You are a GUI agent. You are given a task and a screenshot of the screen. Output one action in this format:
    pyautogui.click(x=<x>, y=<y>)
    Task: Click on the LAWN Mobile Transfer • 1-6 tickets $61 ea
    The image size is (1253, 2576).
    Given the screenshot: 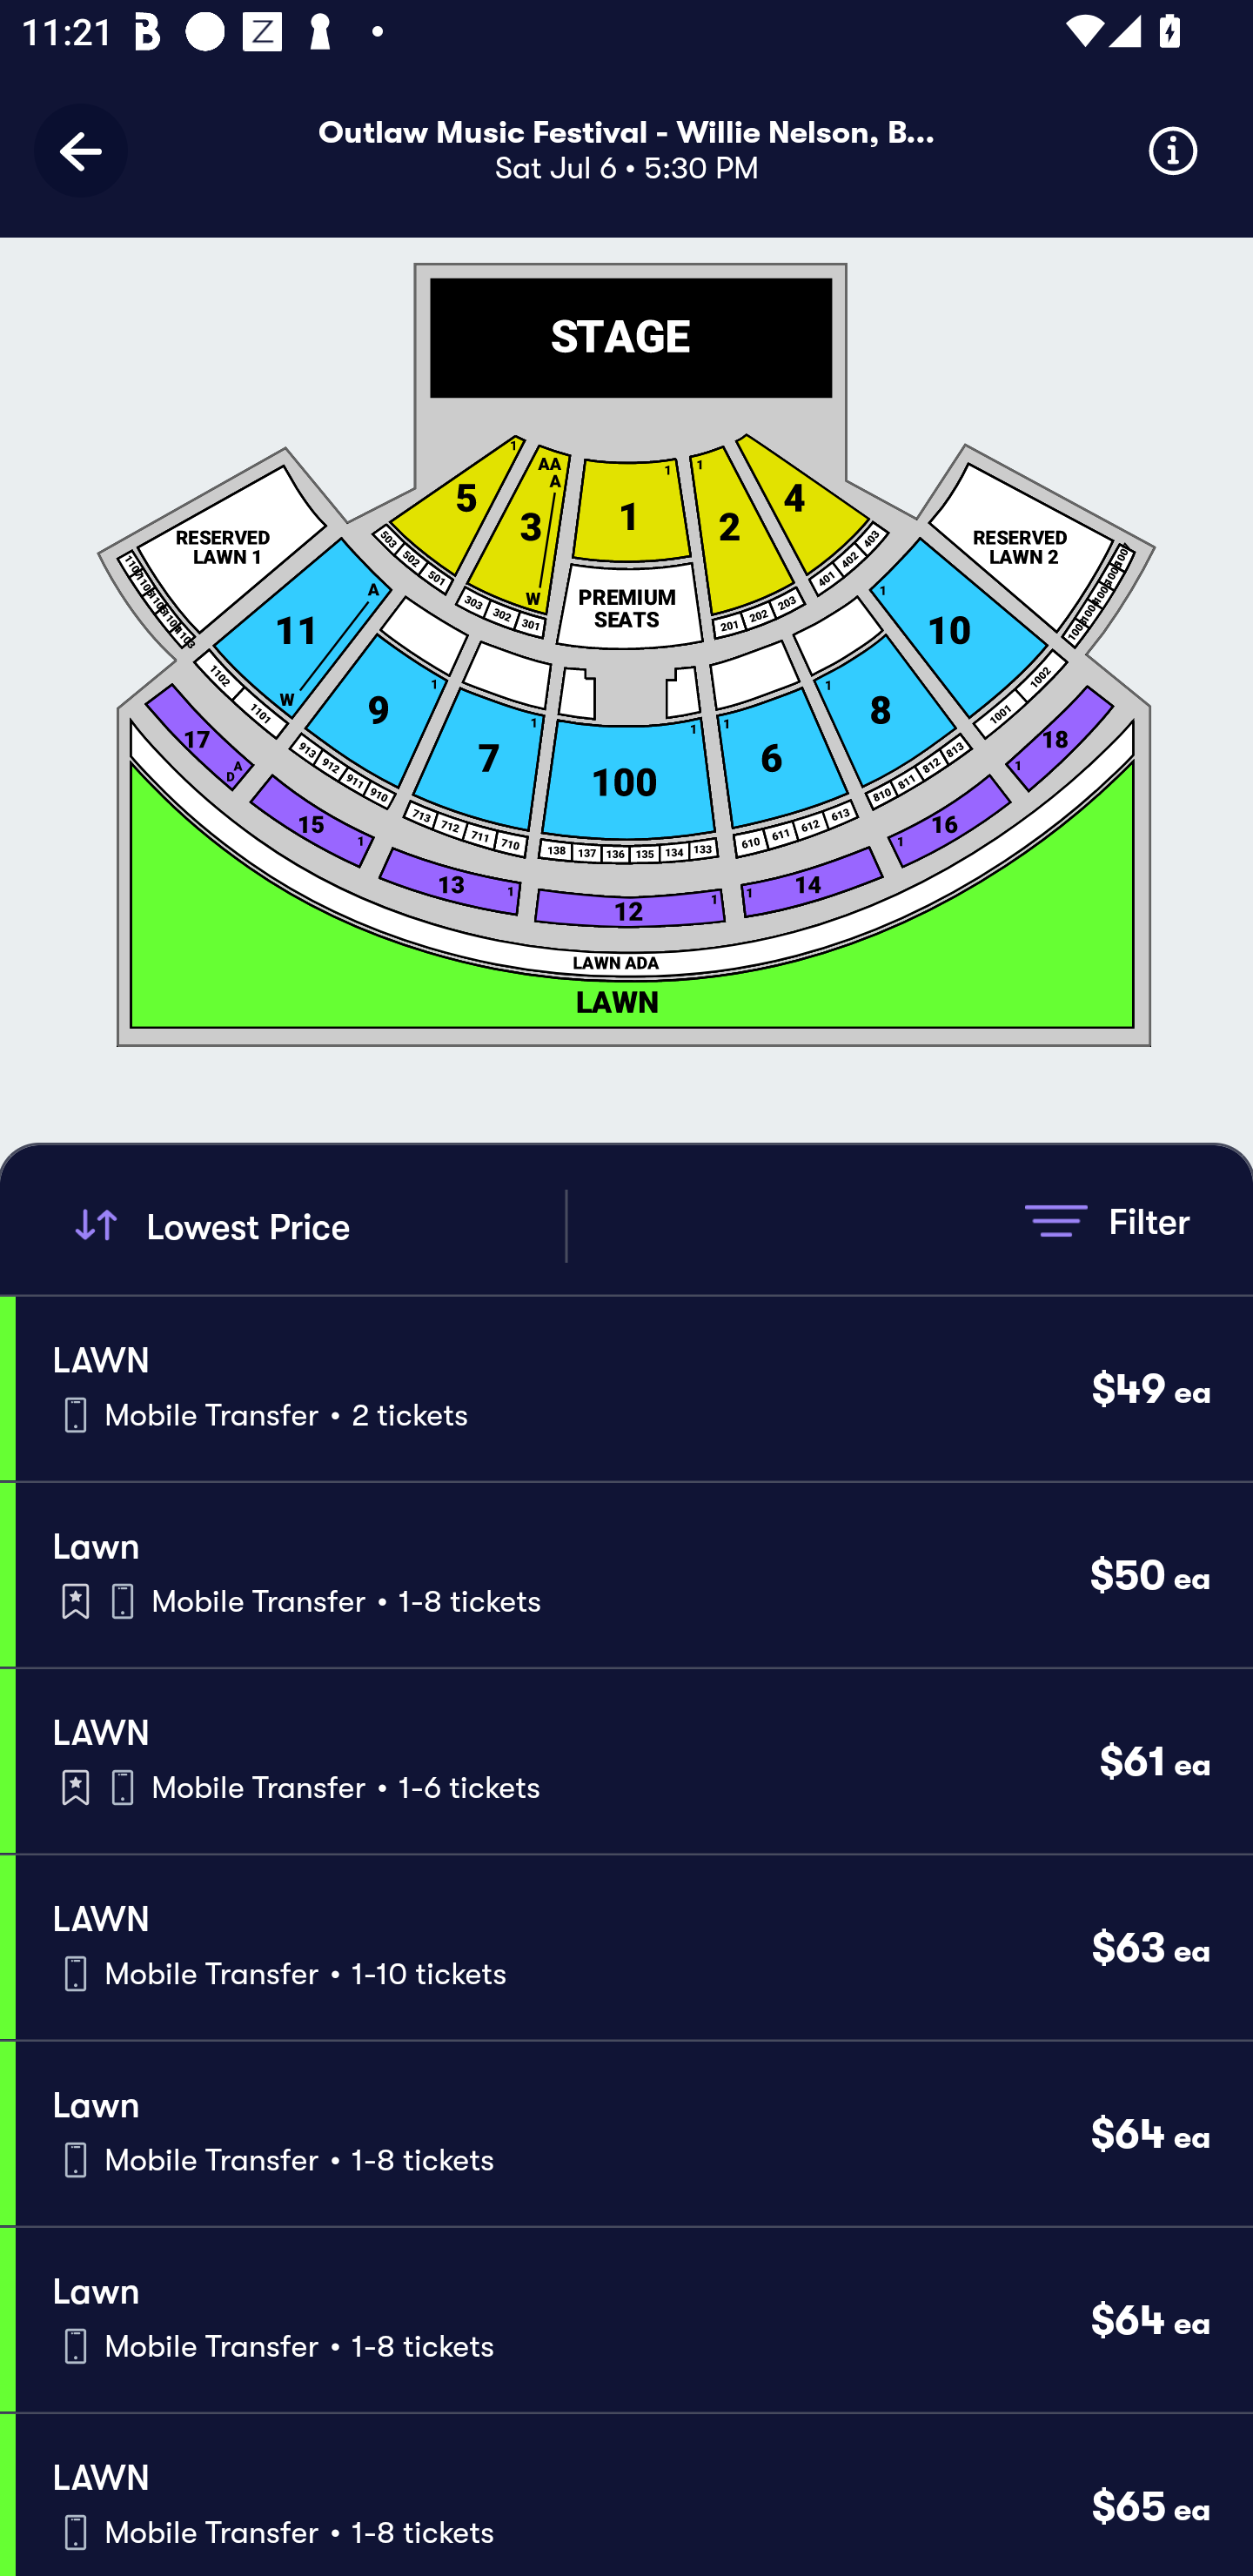 What is the action you would take?
    pyautogui.click(x=633, y=1761)
    